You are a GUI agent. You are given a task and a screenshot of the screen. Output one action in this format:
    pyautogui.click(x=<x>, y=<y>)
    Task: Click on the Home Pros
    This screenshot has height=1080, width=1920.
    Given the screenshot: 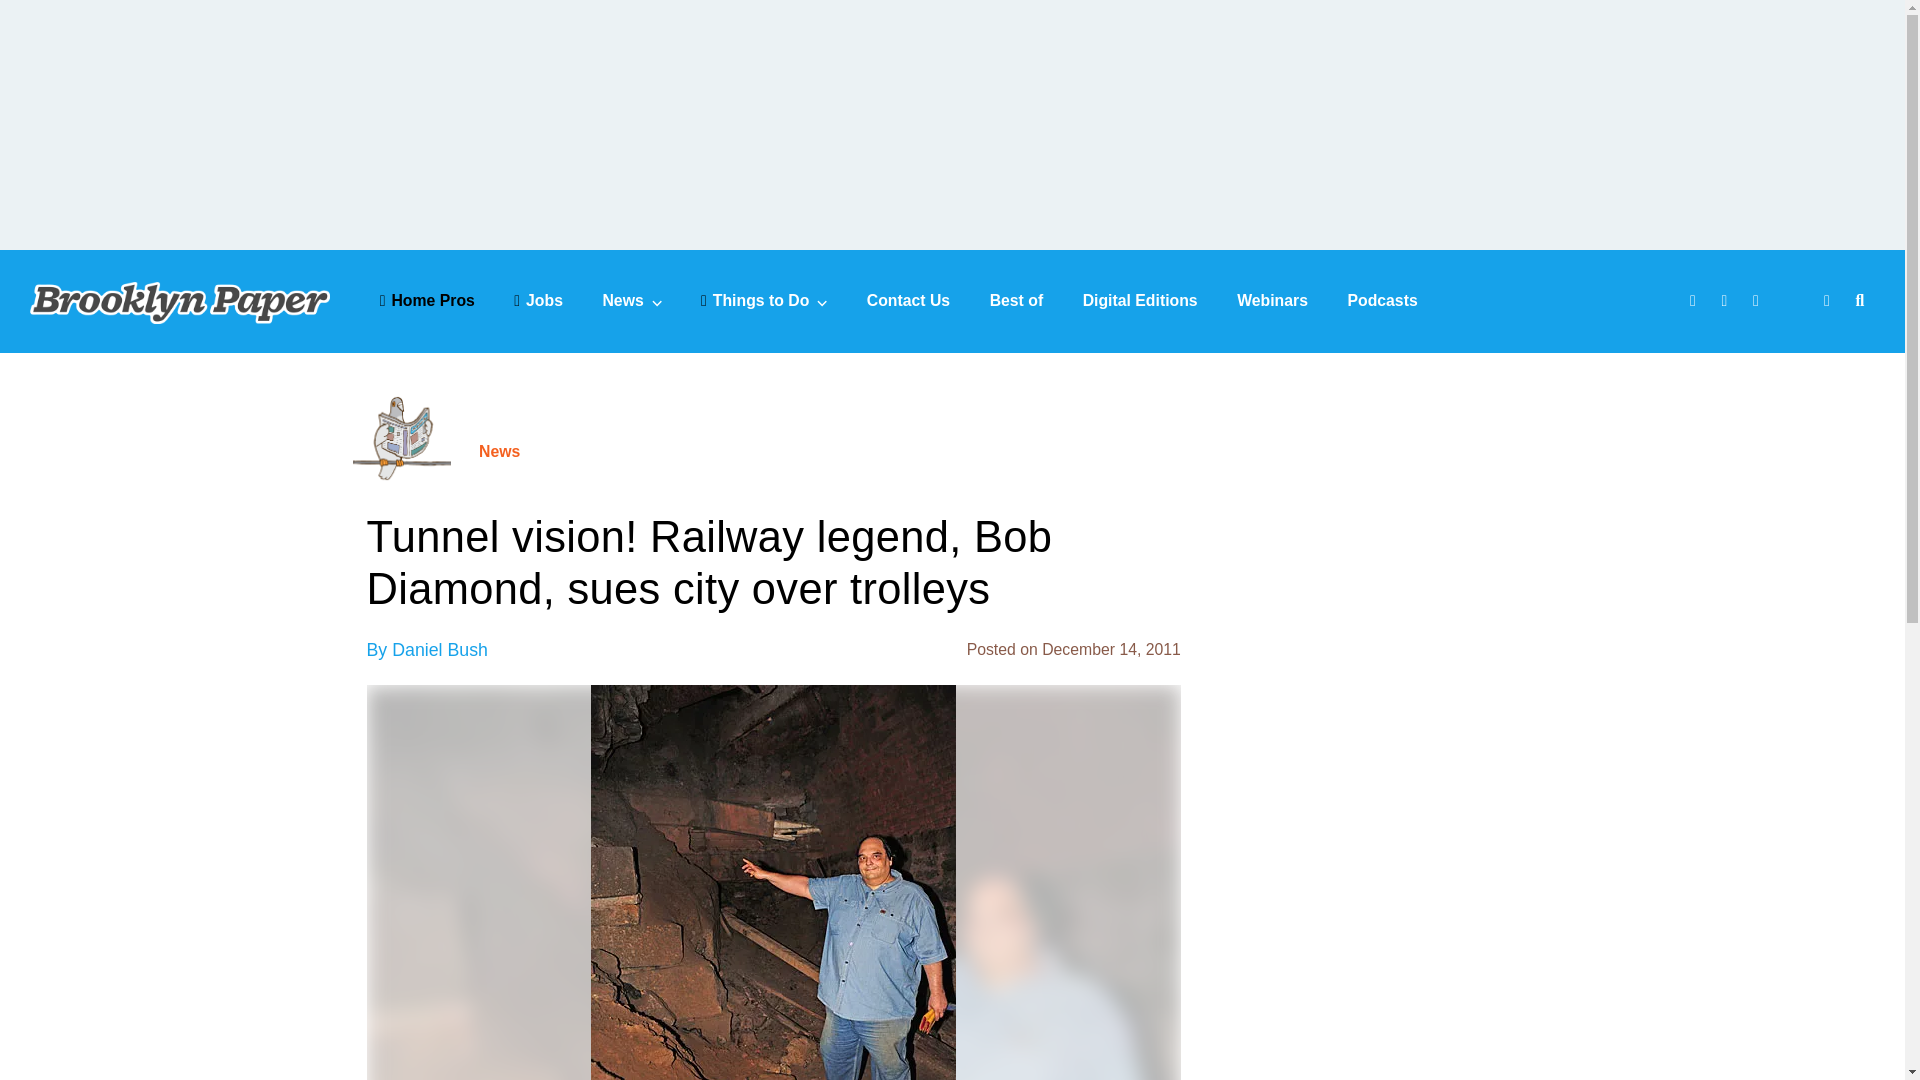 What is the action you would take?
    pyautogui.click(x=427, y=300)
    